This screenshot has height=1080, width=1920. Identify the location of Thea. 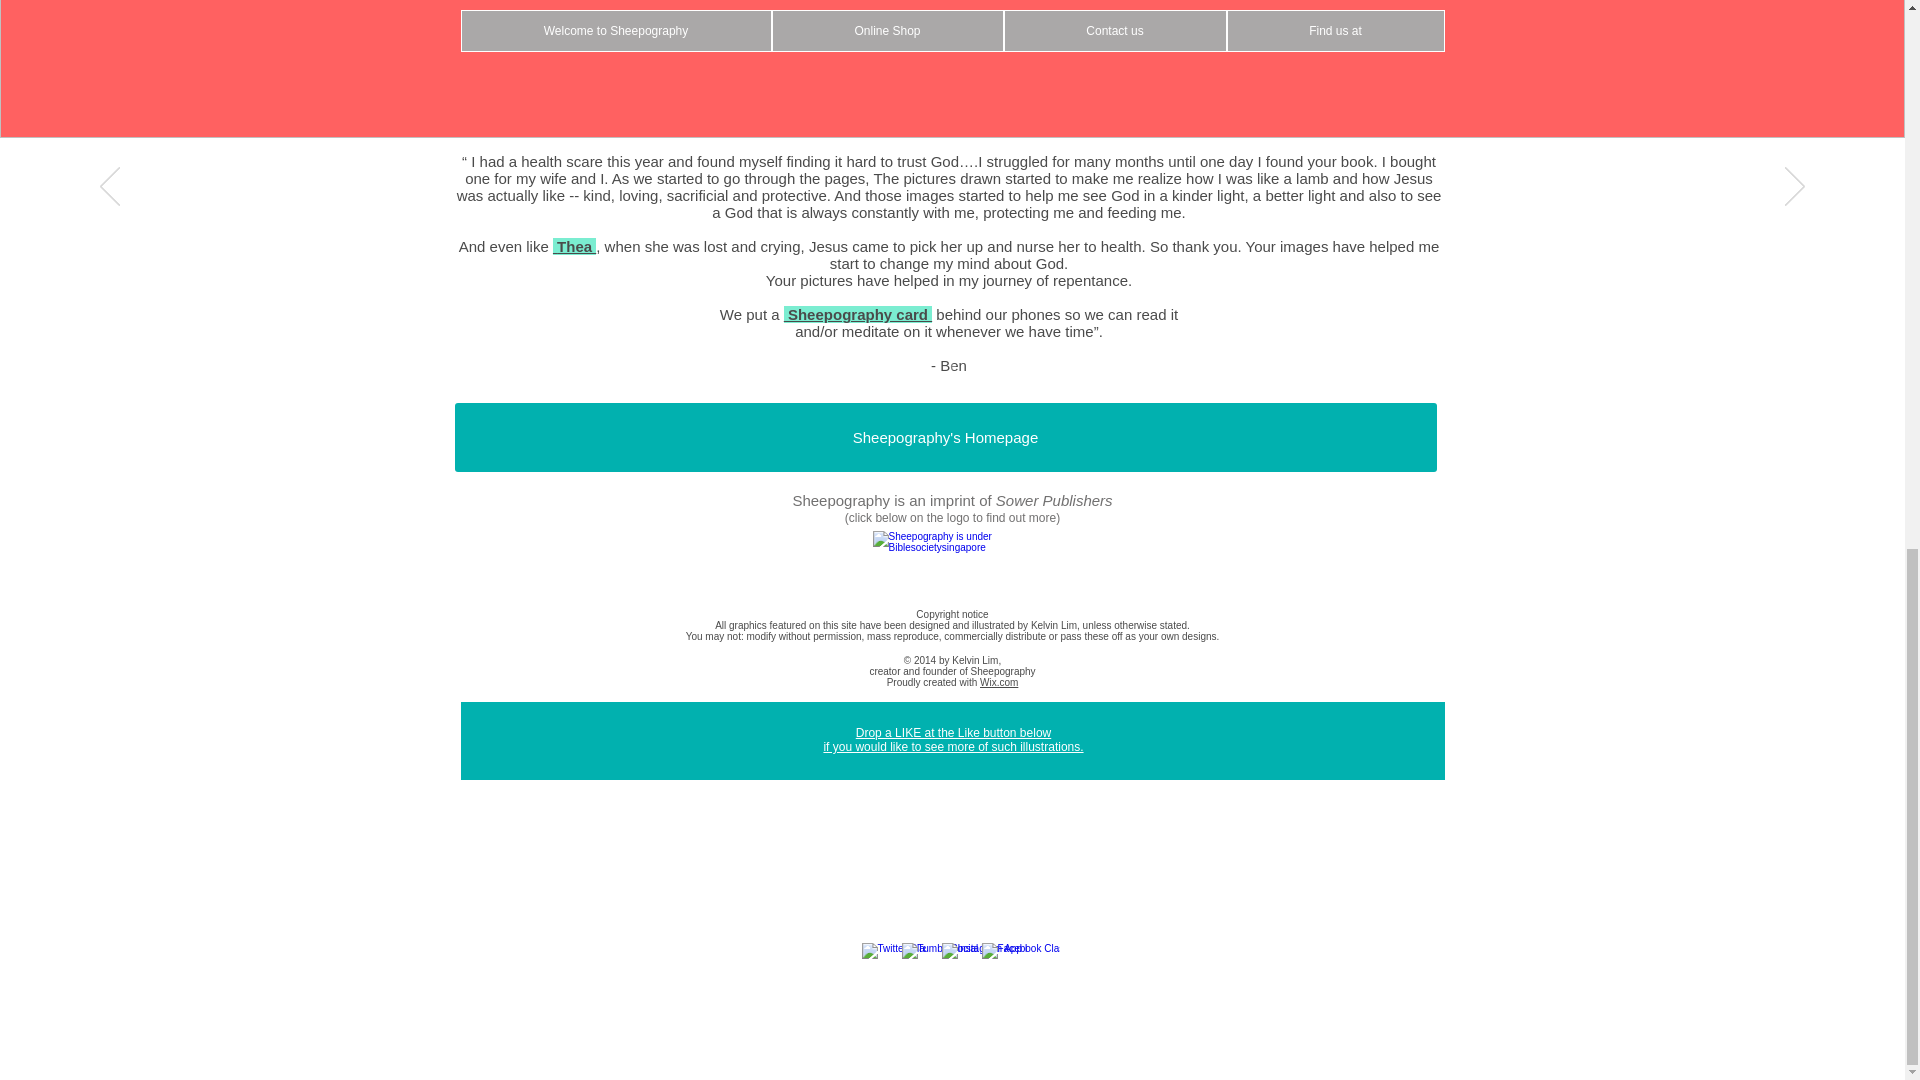
(576, 246).